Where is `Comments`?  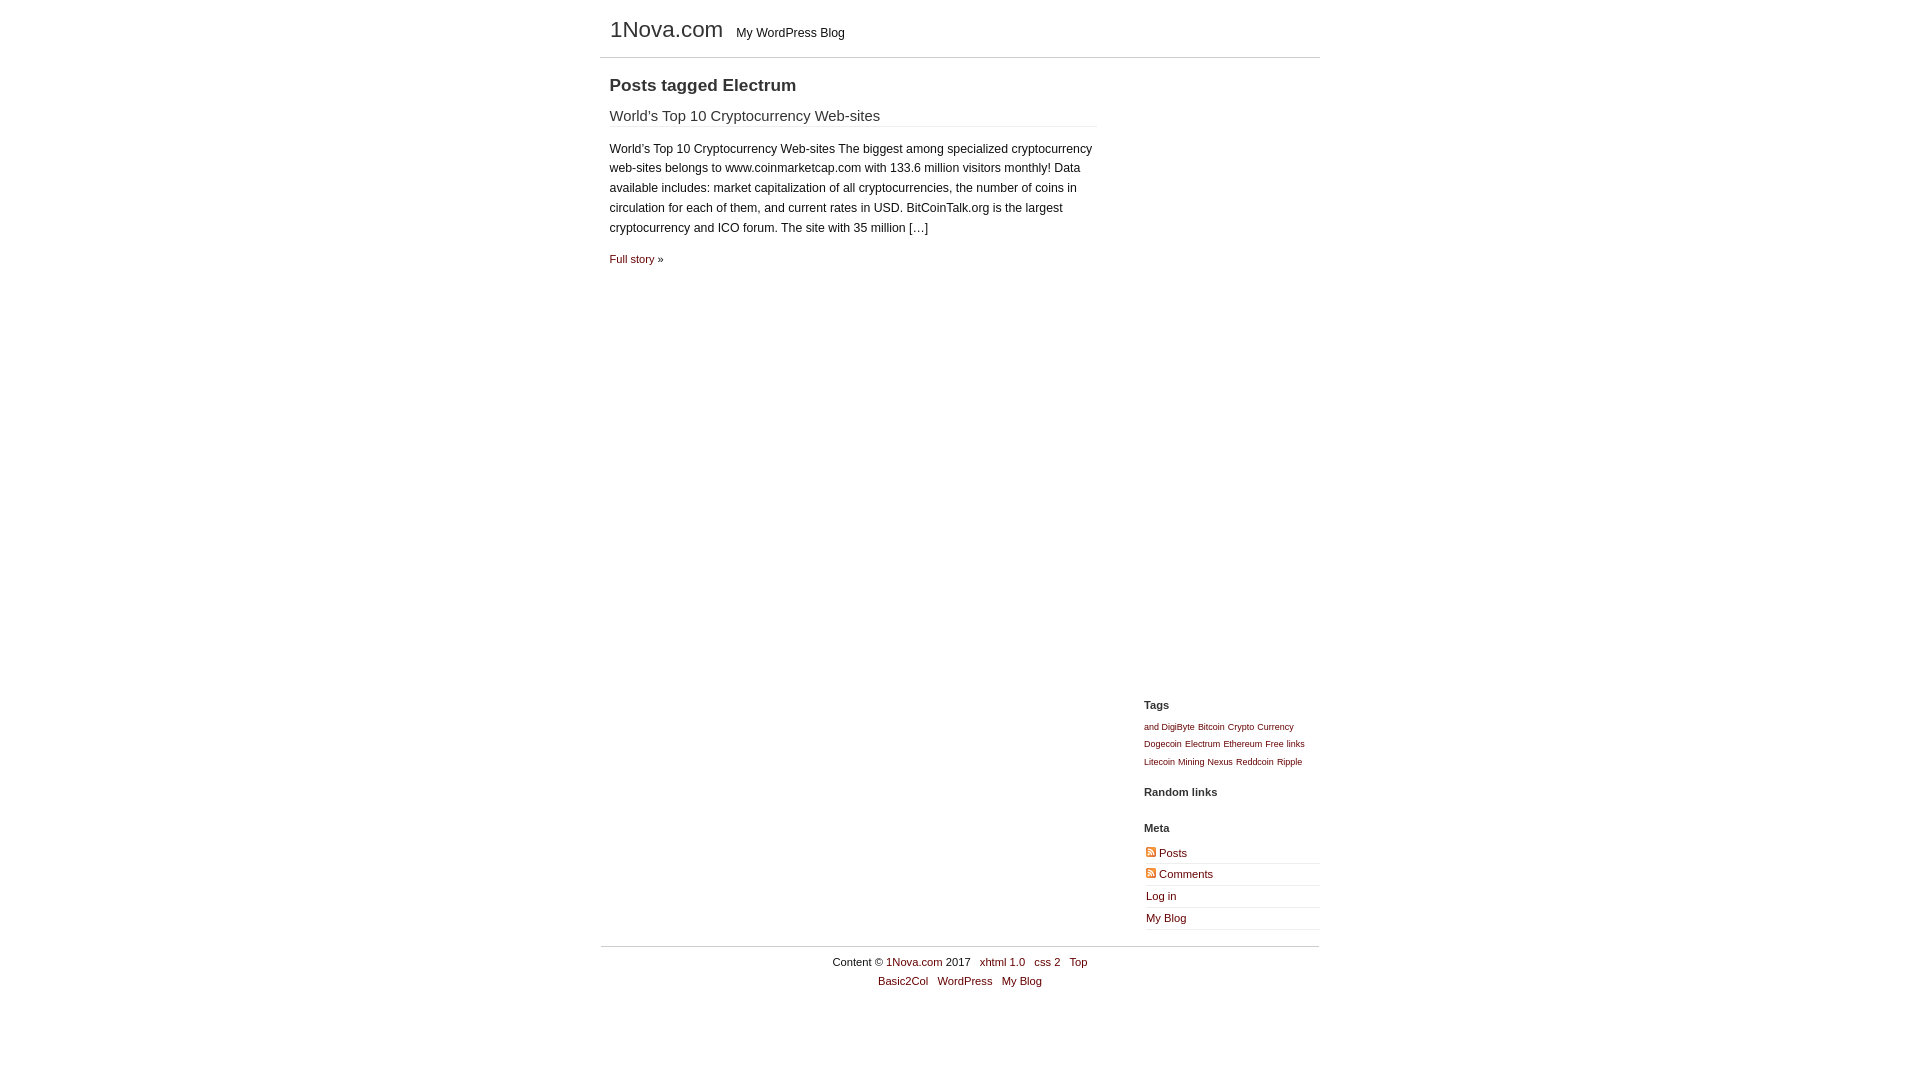
Comments is located at coordinates (1180, 874).